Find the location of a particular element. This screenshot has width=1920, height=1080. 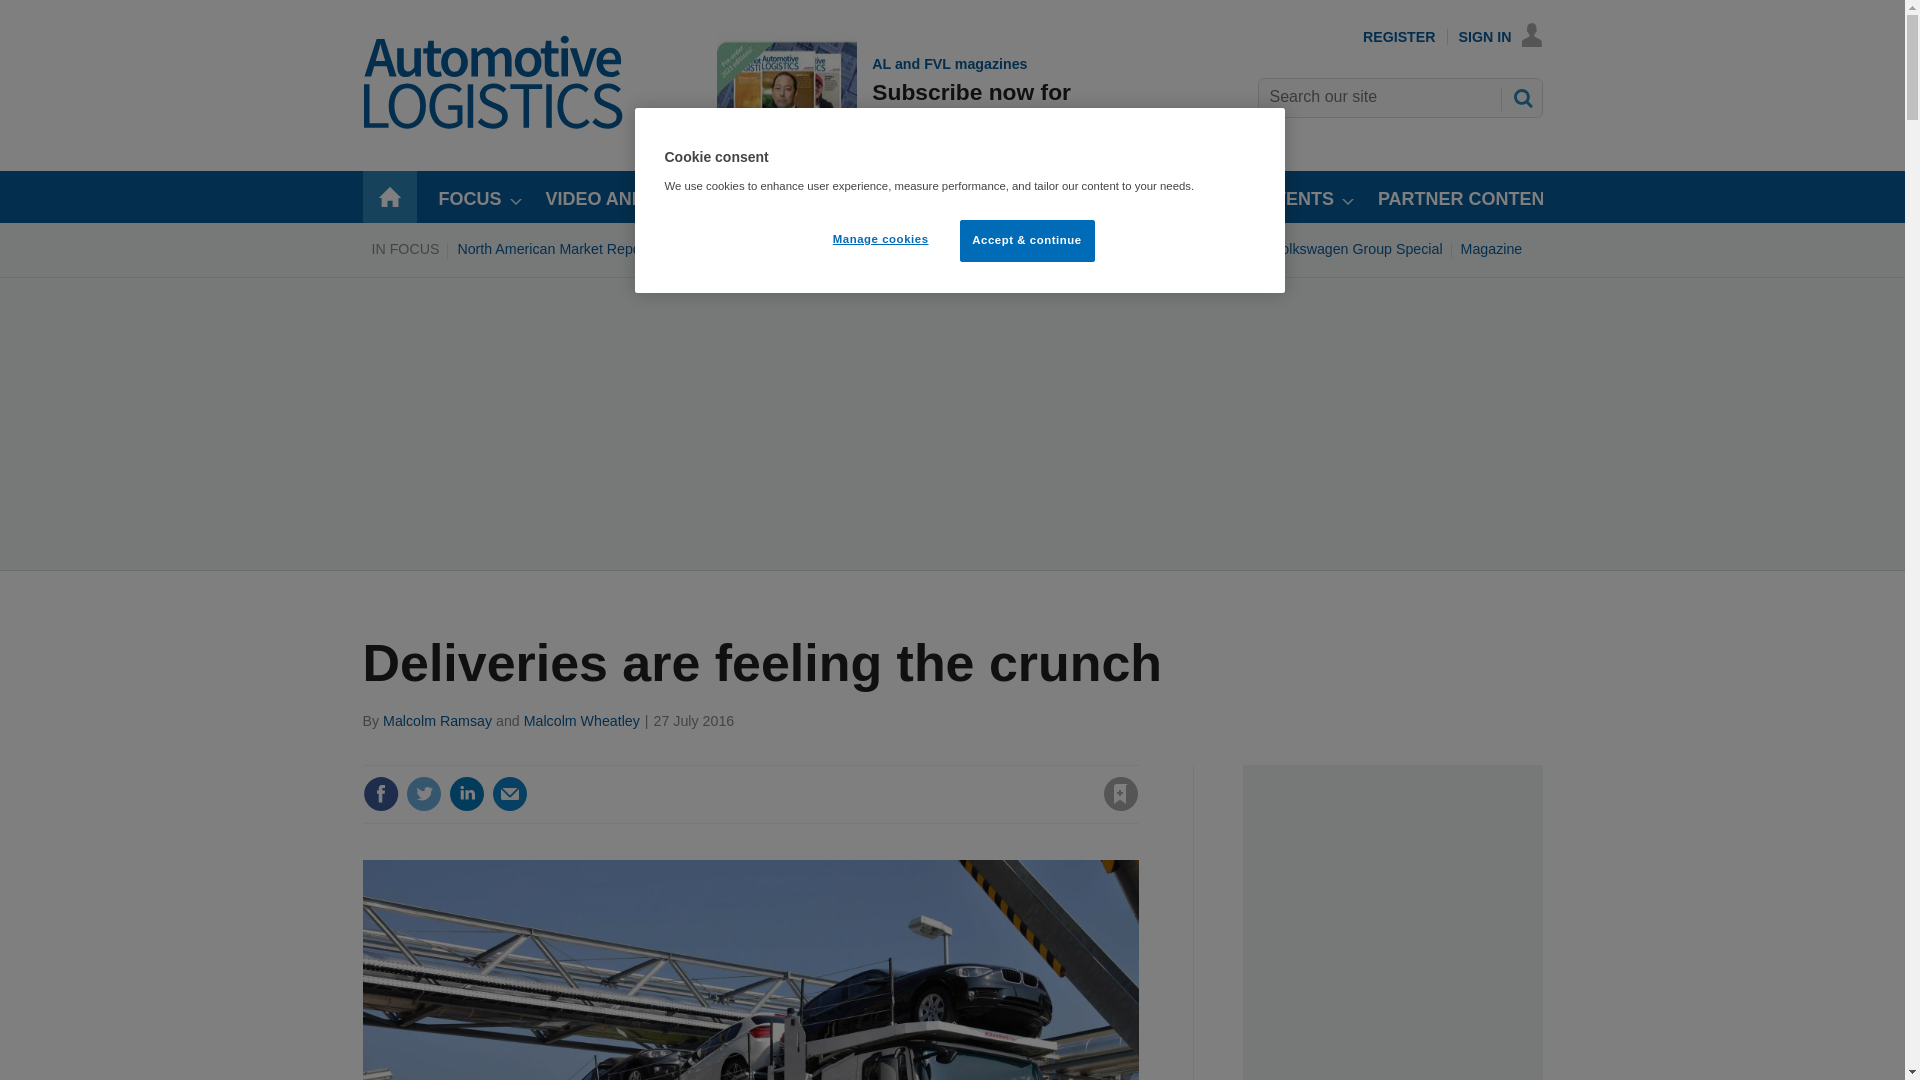

3rd party ad content is located at coordinates (1392, 922).